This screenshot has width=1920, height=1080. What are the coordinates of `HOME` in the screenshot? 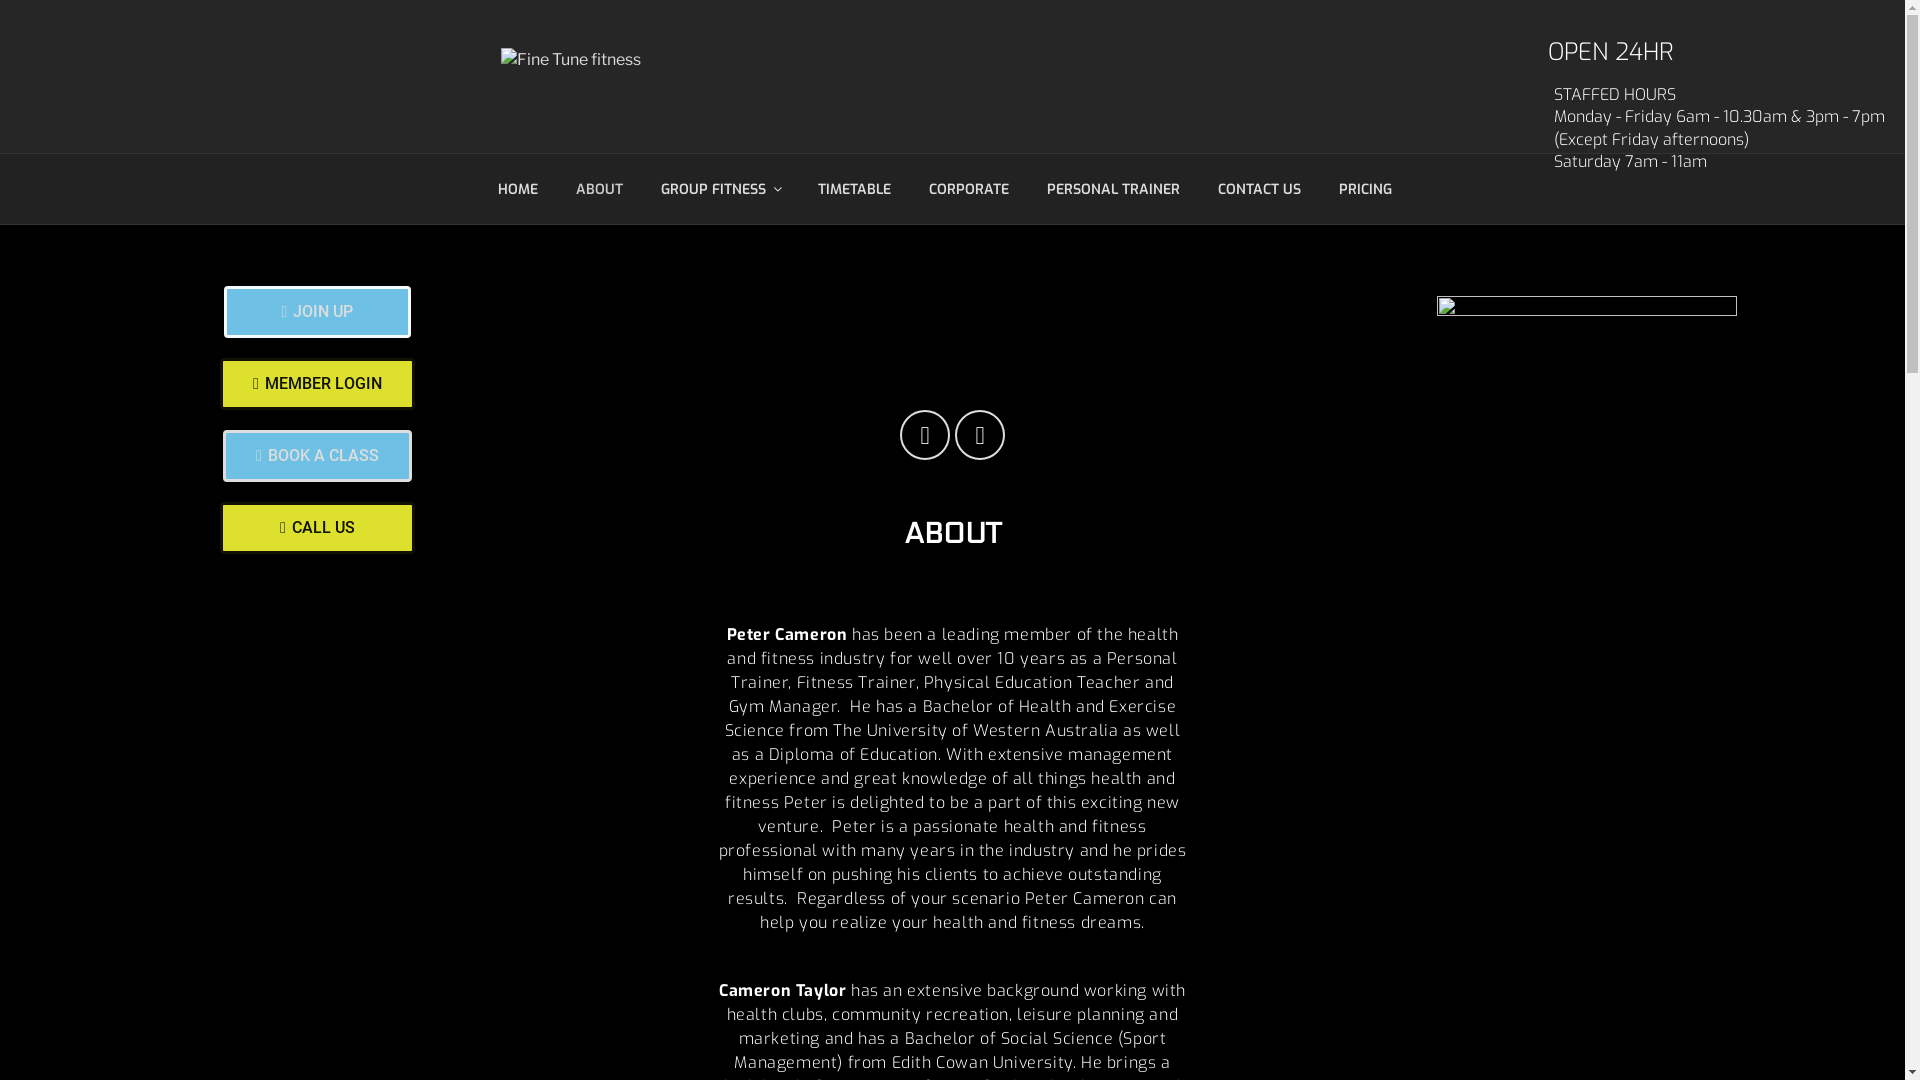 It's located at (518, 190).